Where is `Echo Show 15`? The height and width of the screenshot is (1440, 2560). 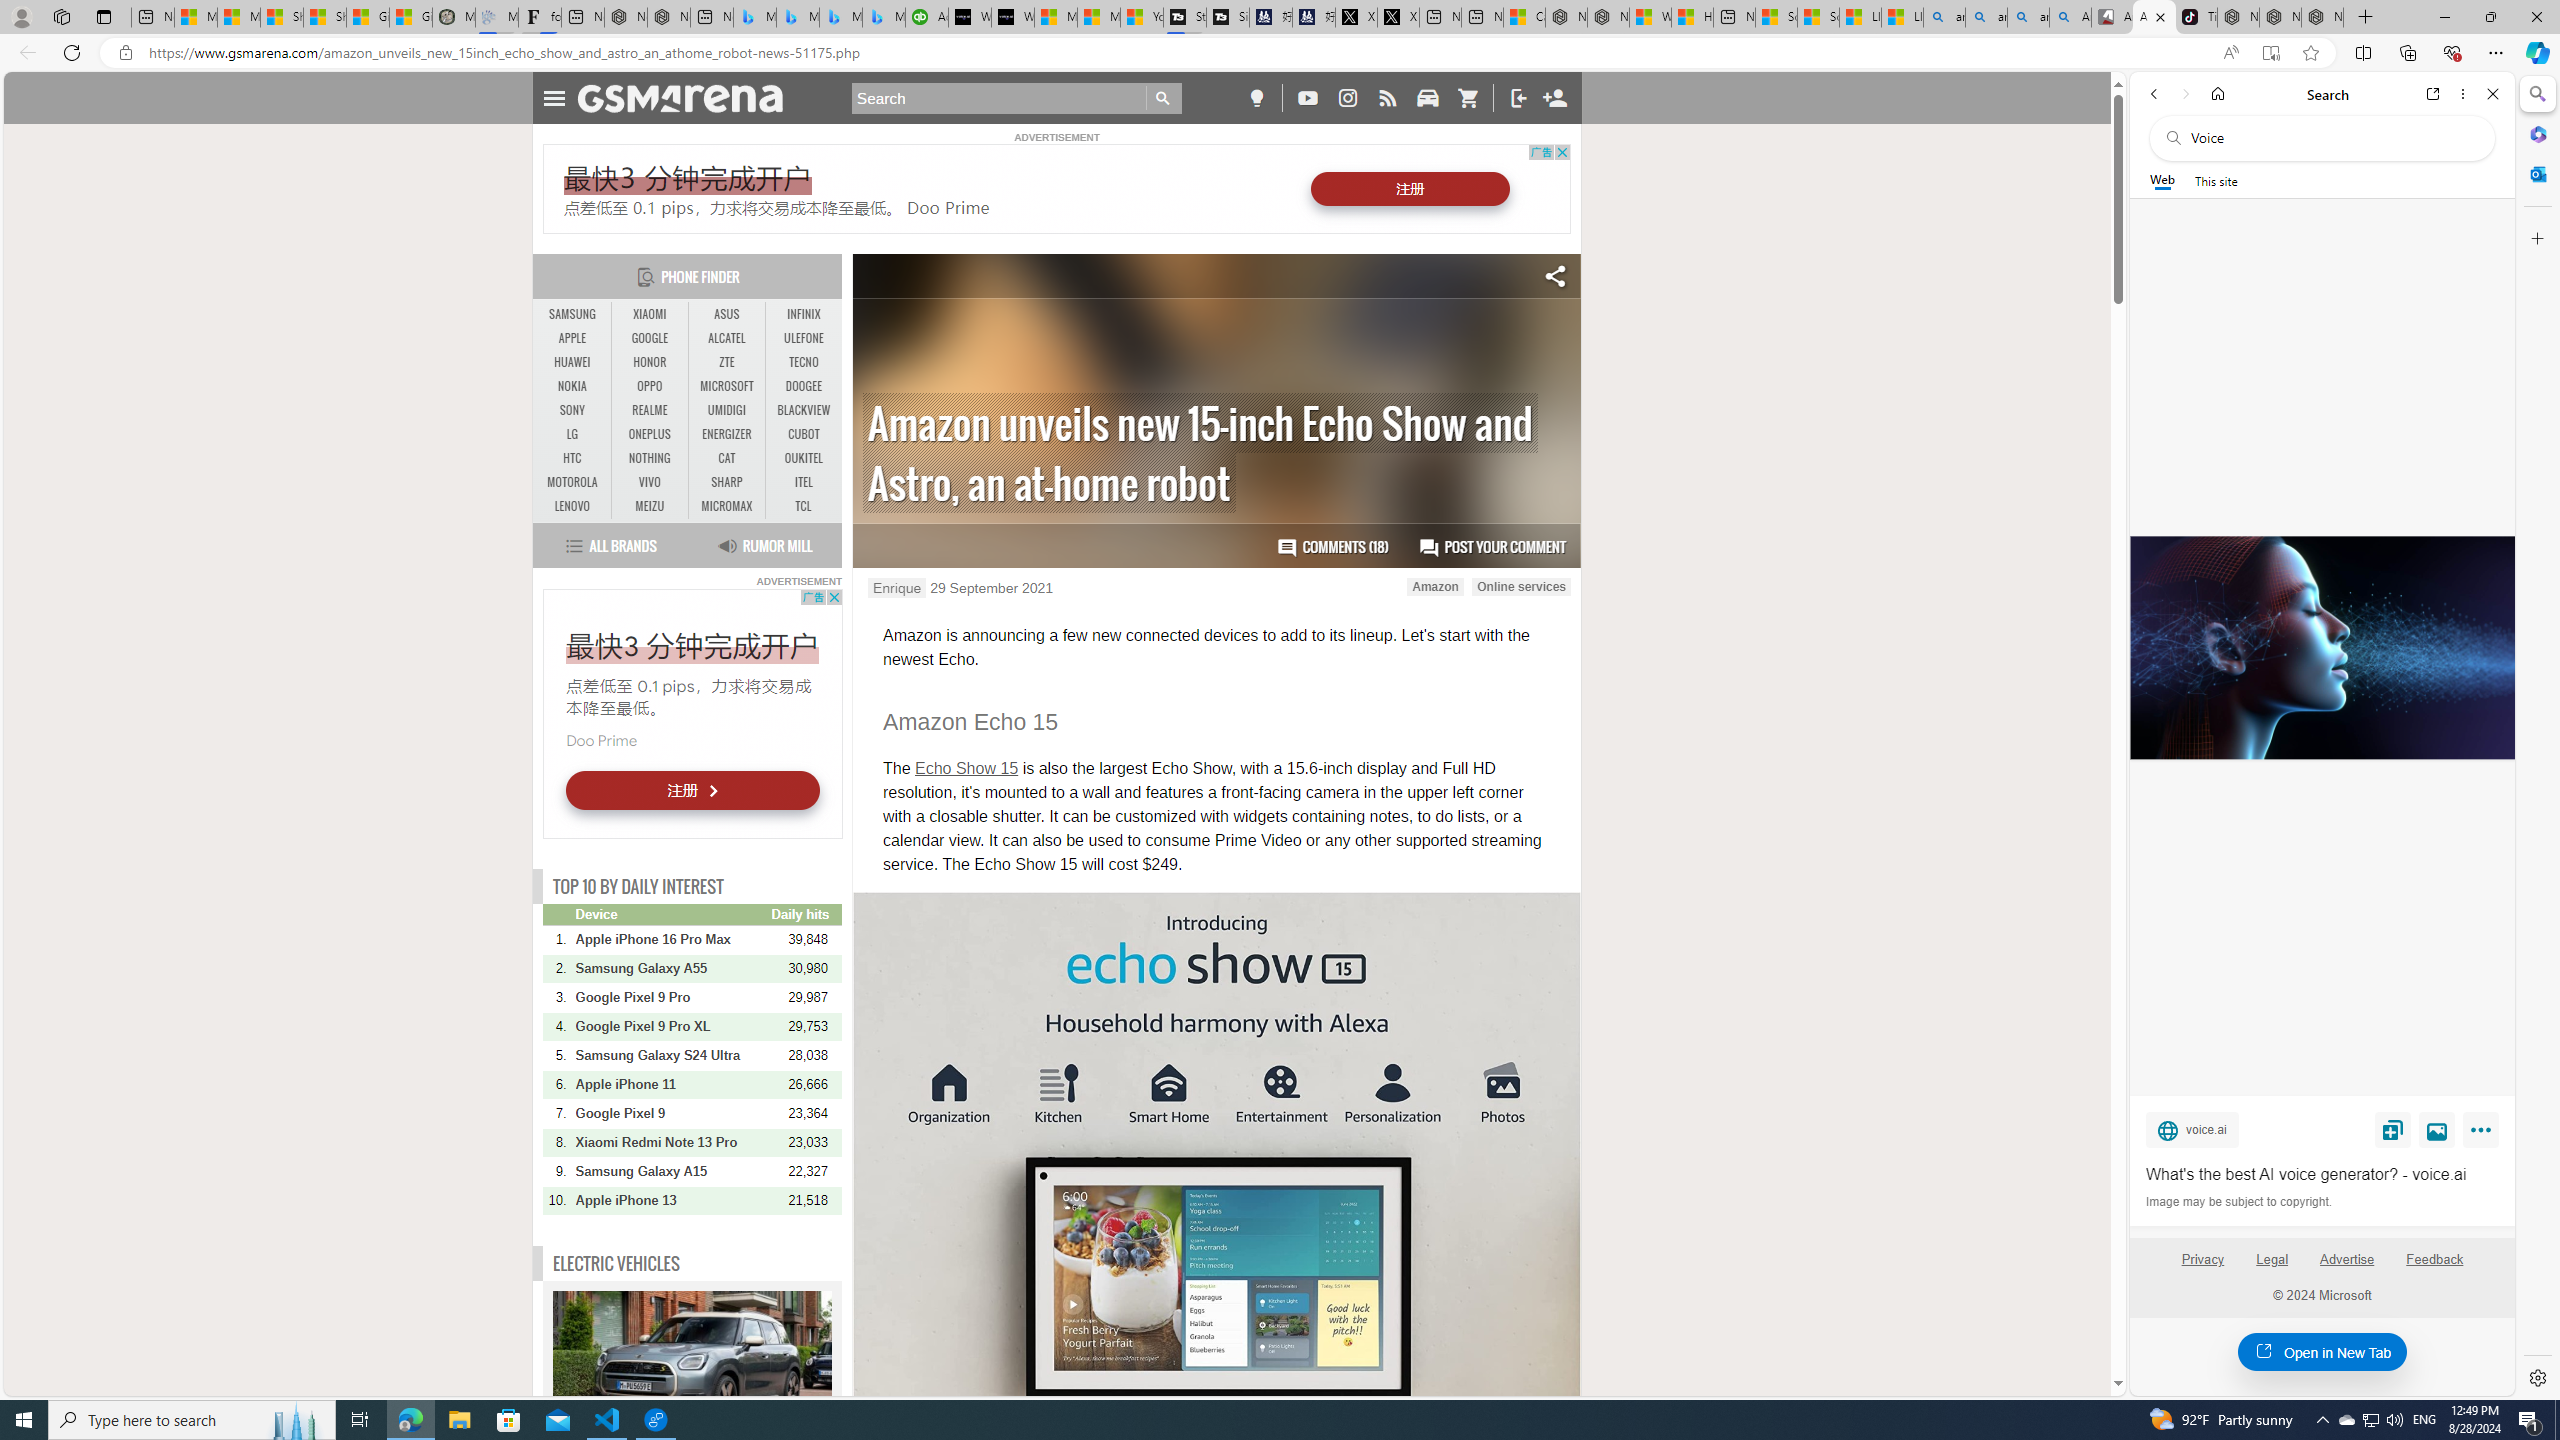 Echo Show 15 is located at coordinates (966, 768).